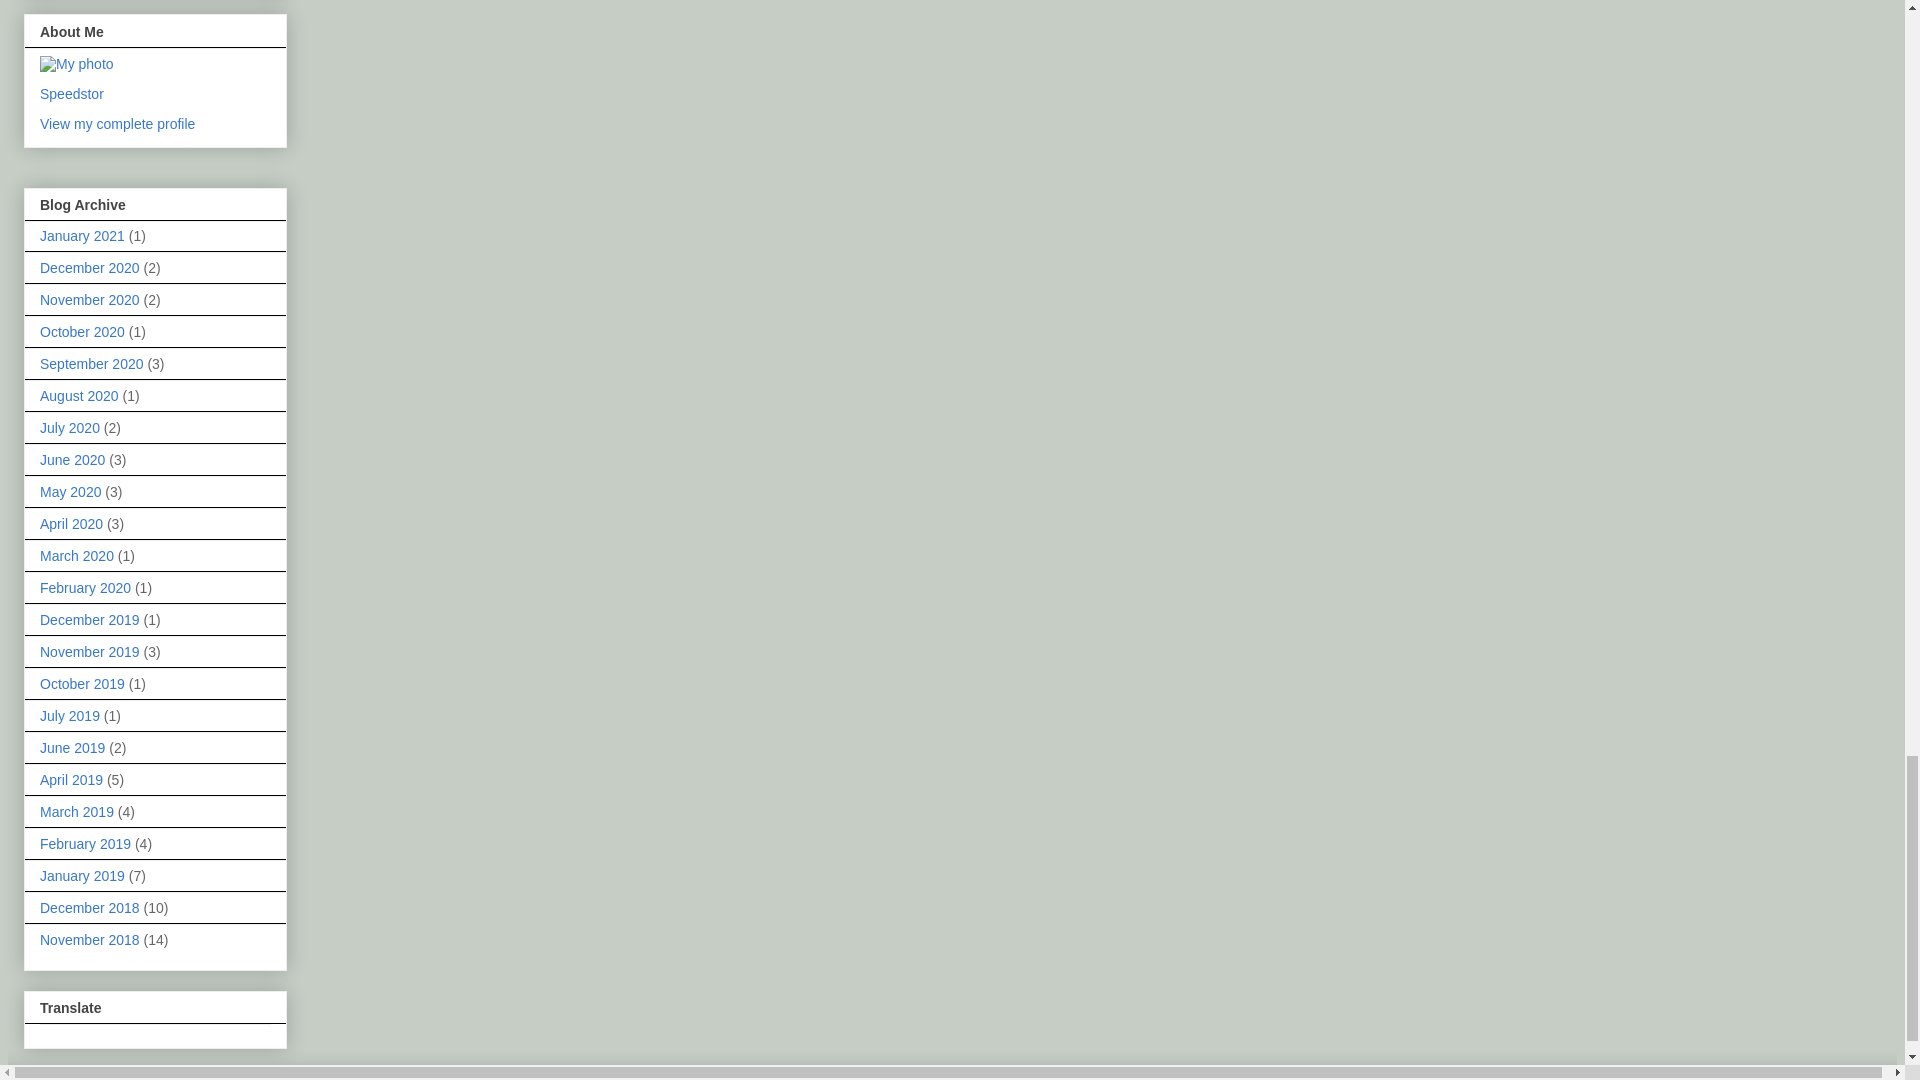 This screenshot has height=1080, width=1920. What do you see at coordinates (72, 524) in the screenshot?
I see `April 2020` at bounding box center [72, 524].